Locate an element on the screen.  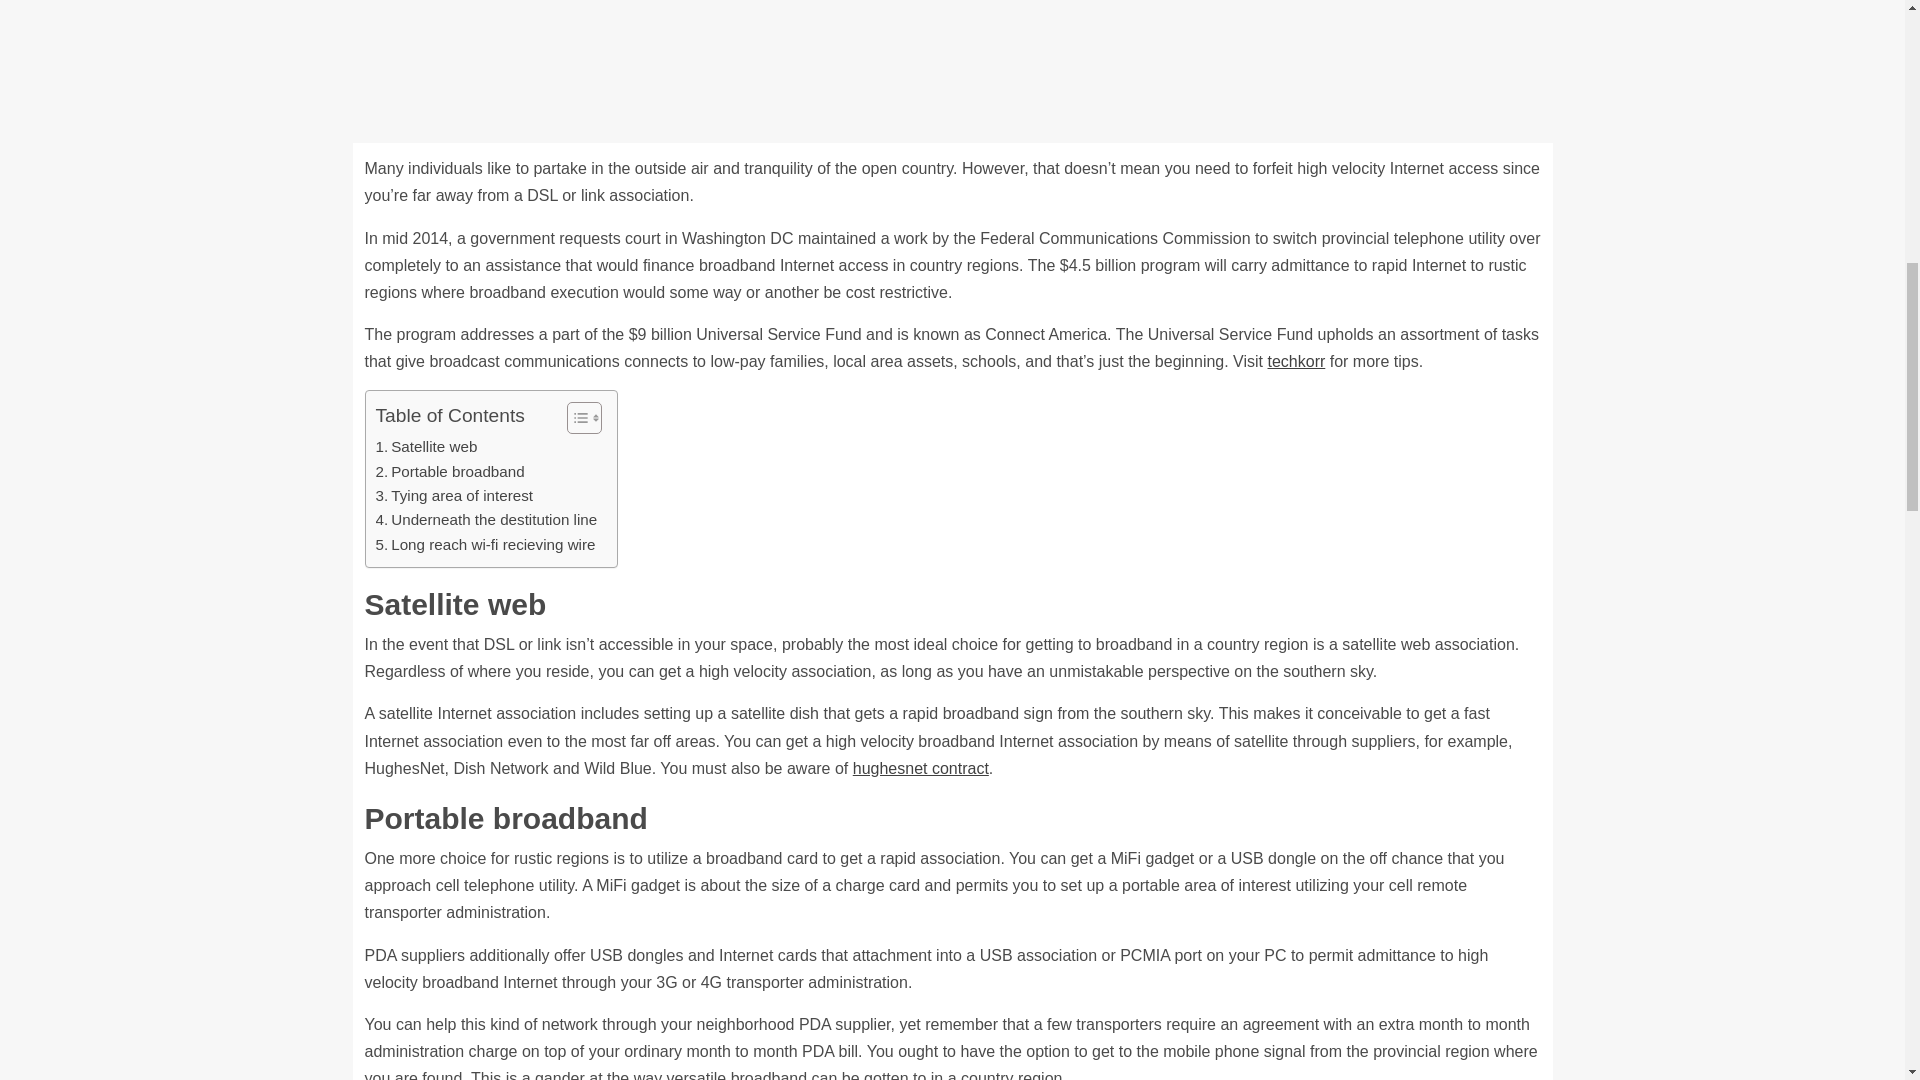
Portable broadband is located at coordinates (450, 472).